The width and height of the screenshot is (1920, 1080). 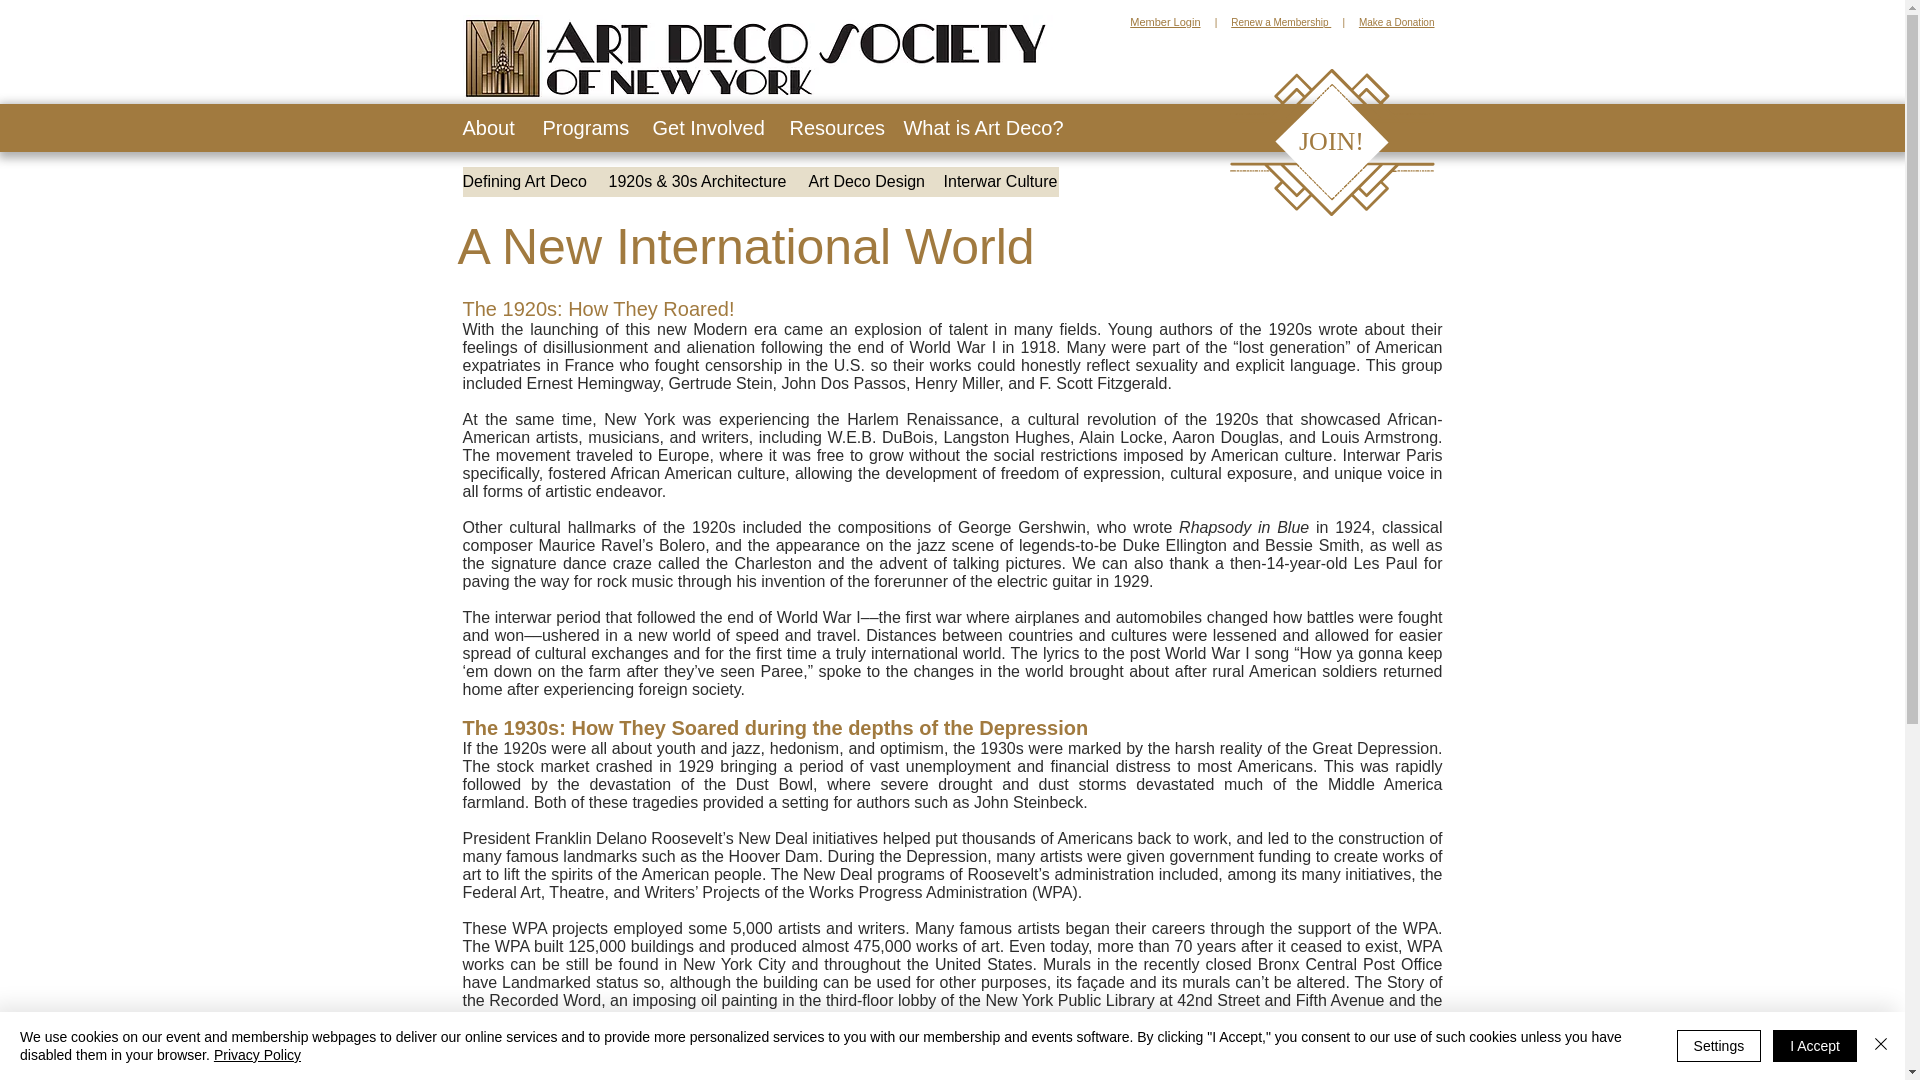 What do you see at coordinates (982, 128) in the screenshot?
I see `What is Art Deco?` at bounding box center [982, 128].